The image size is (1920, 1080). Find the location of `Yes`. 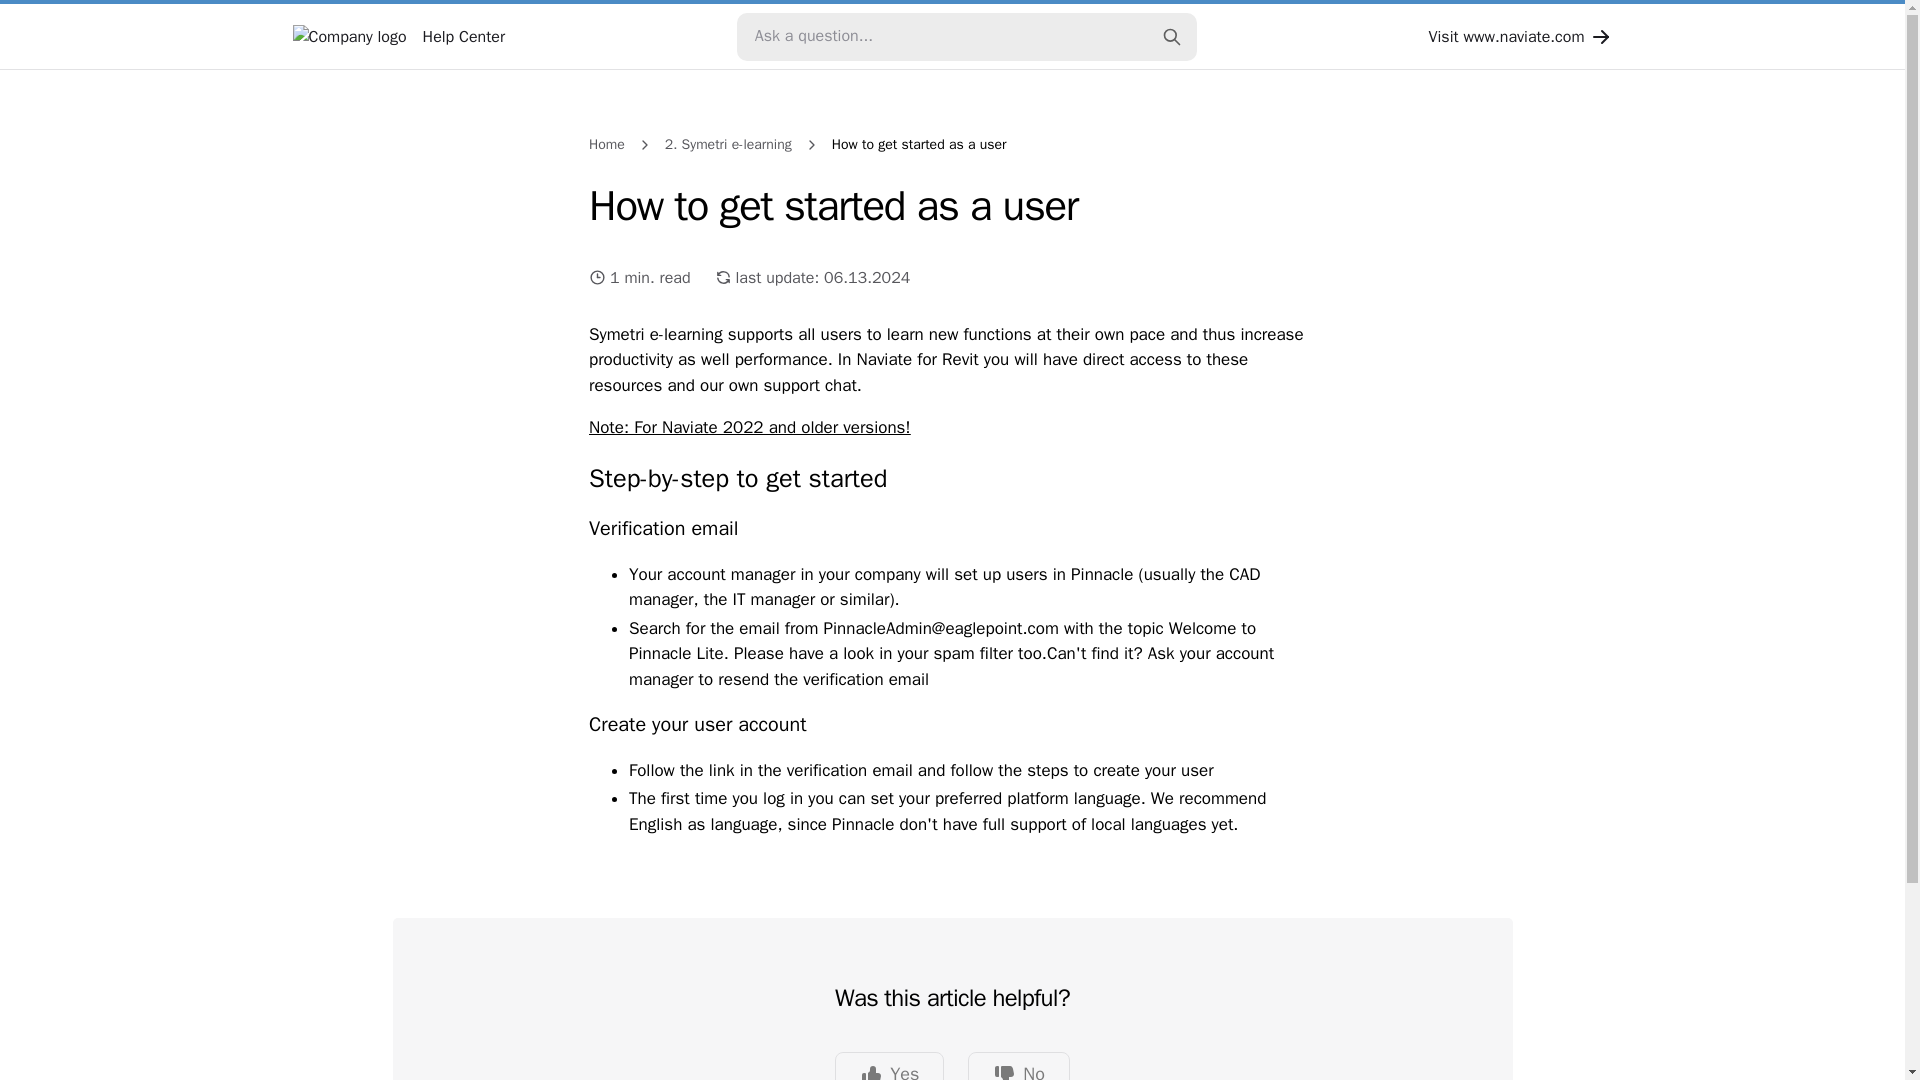

Yes is located at coordinates (890, 1066).